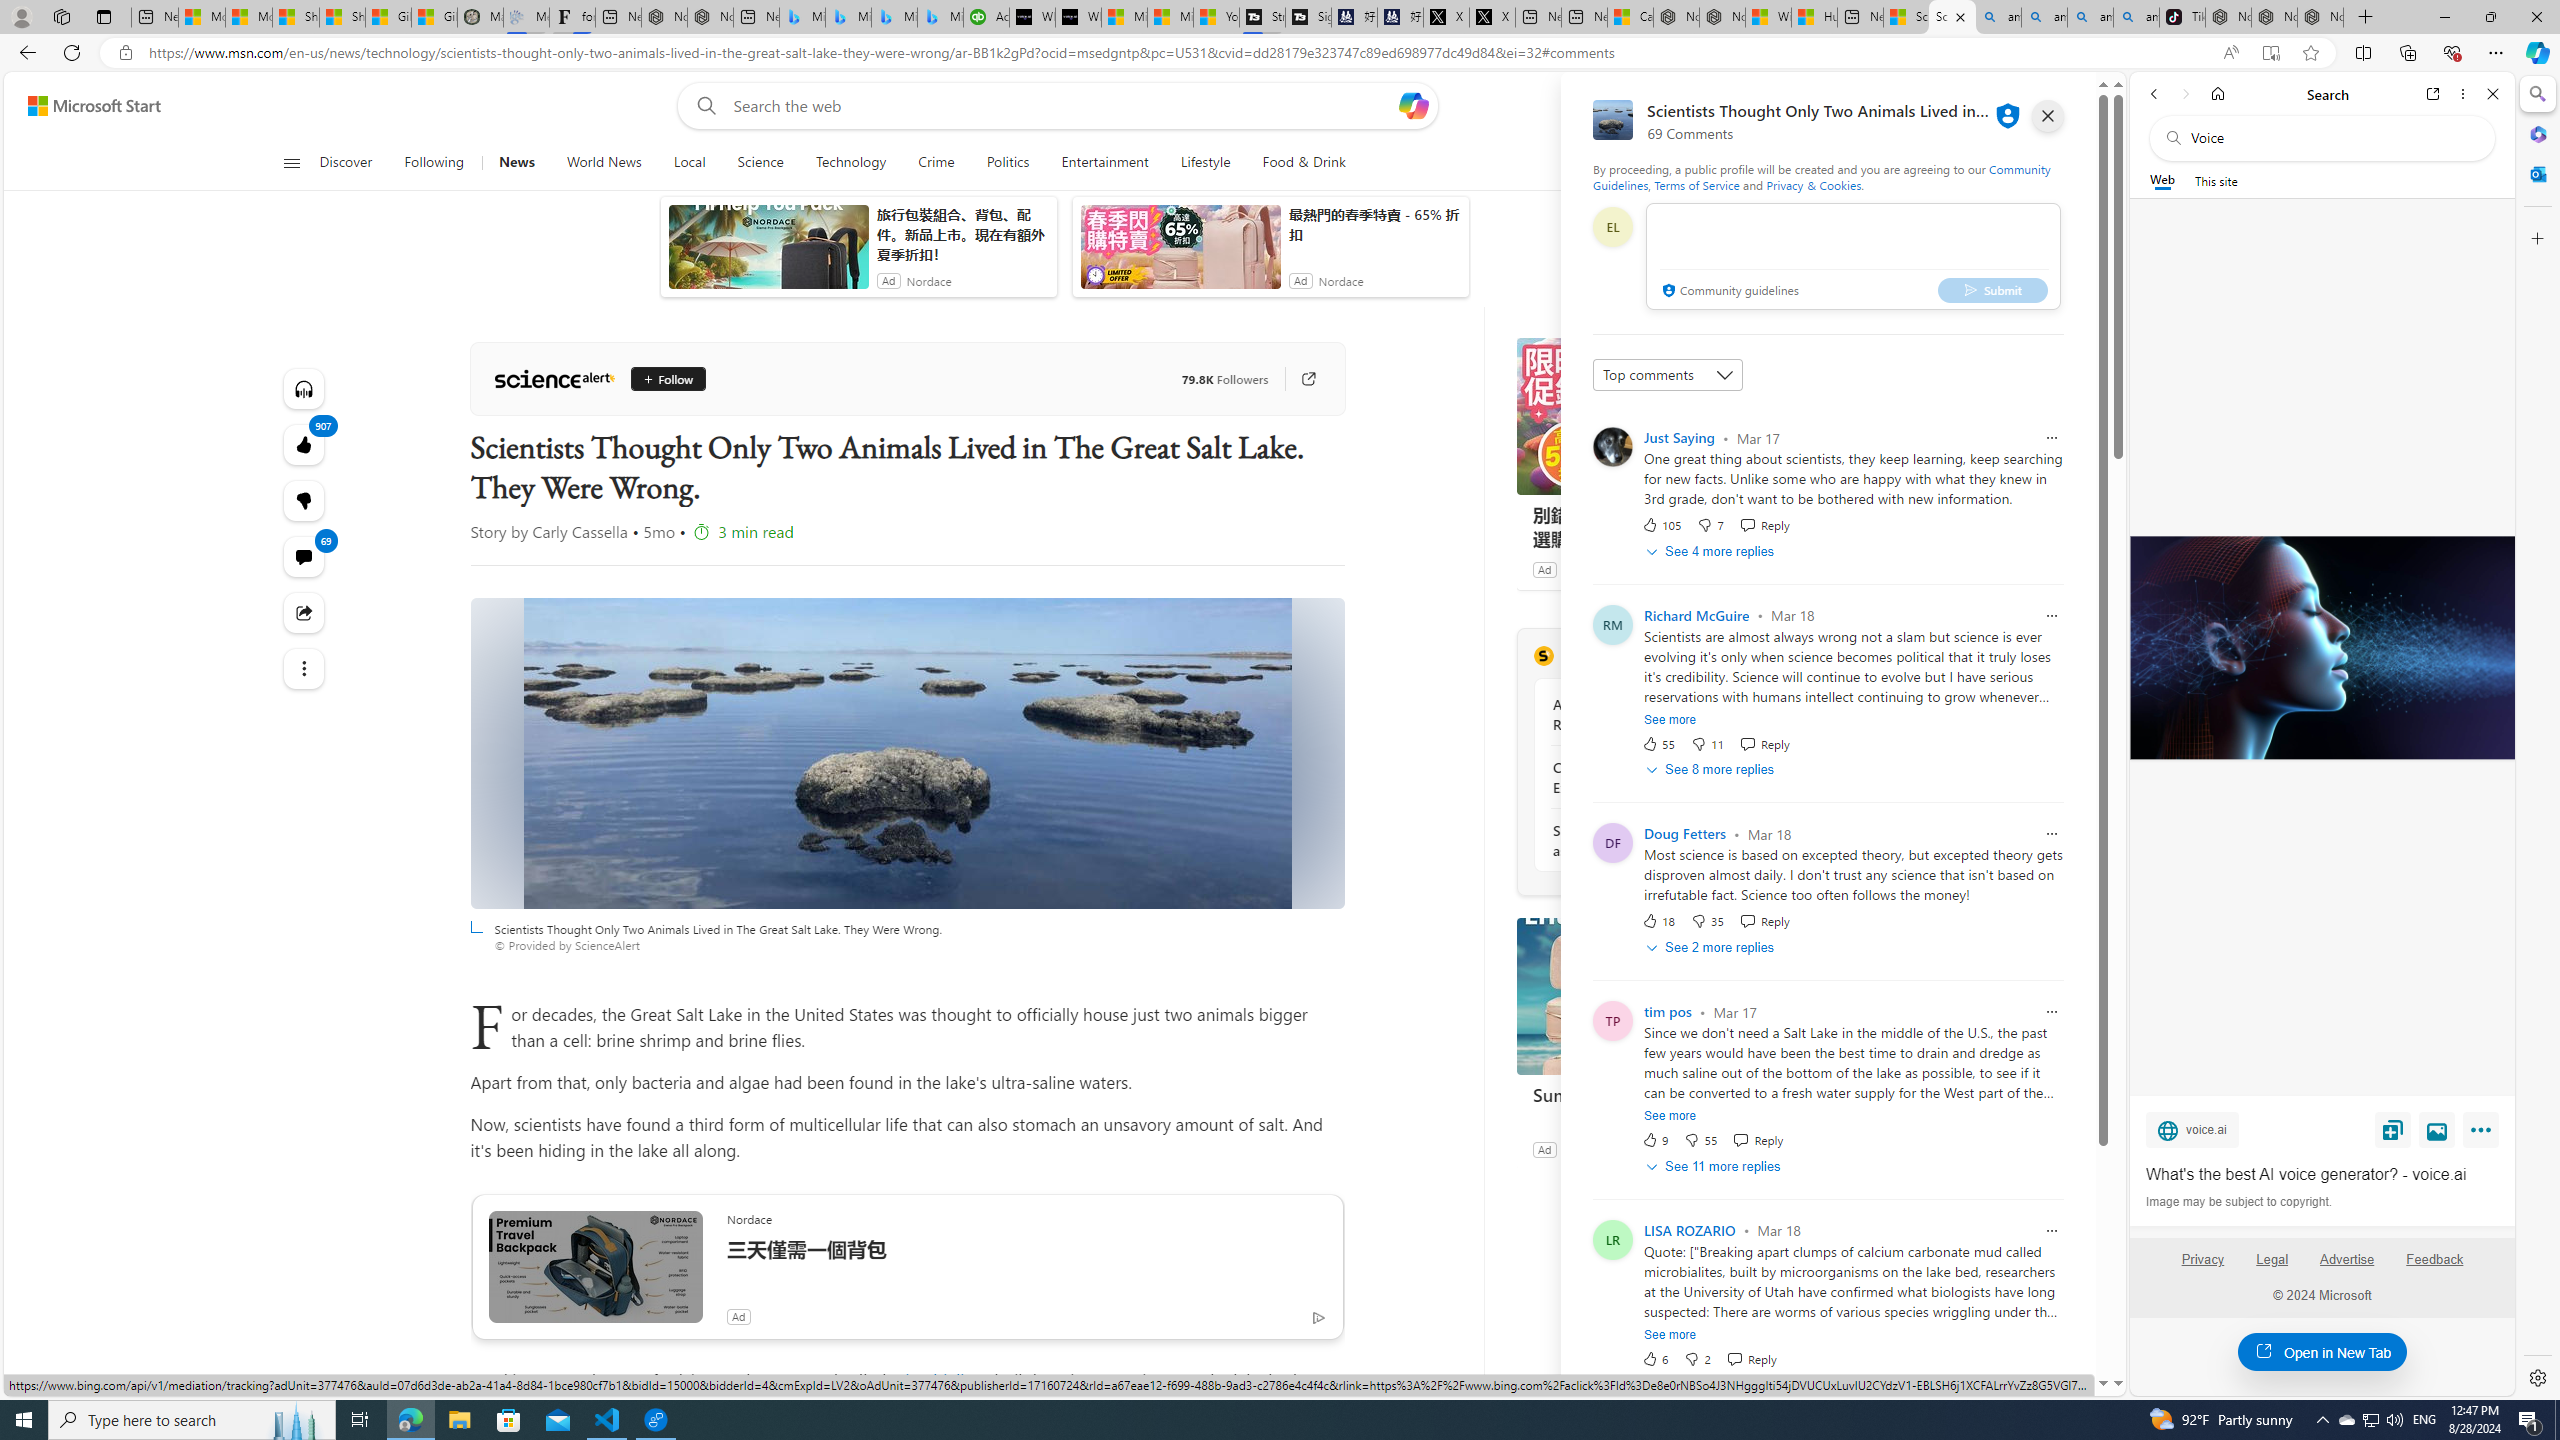  Describe the element at coordinates (701, 106) in the screenshot. I see `Web search` at that location.